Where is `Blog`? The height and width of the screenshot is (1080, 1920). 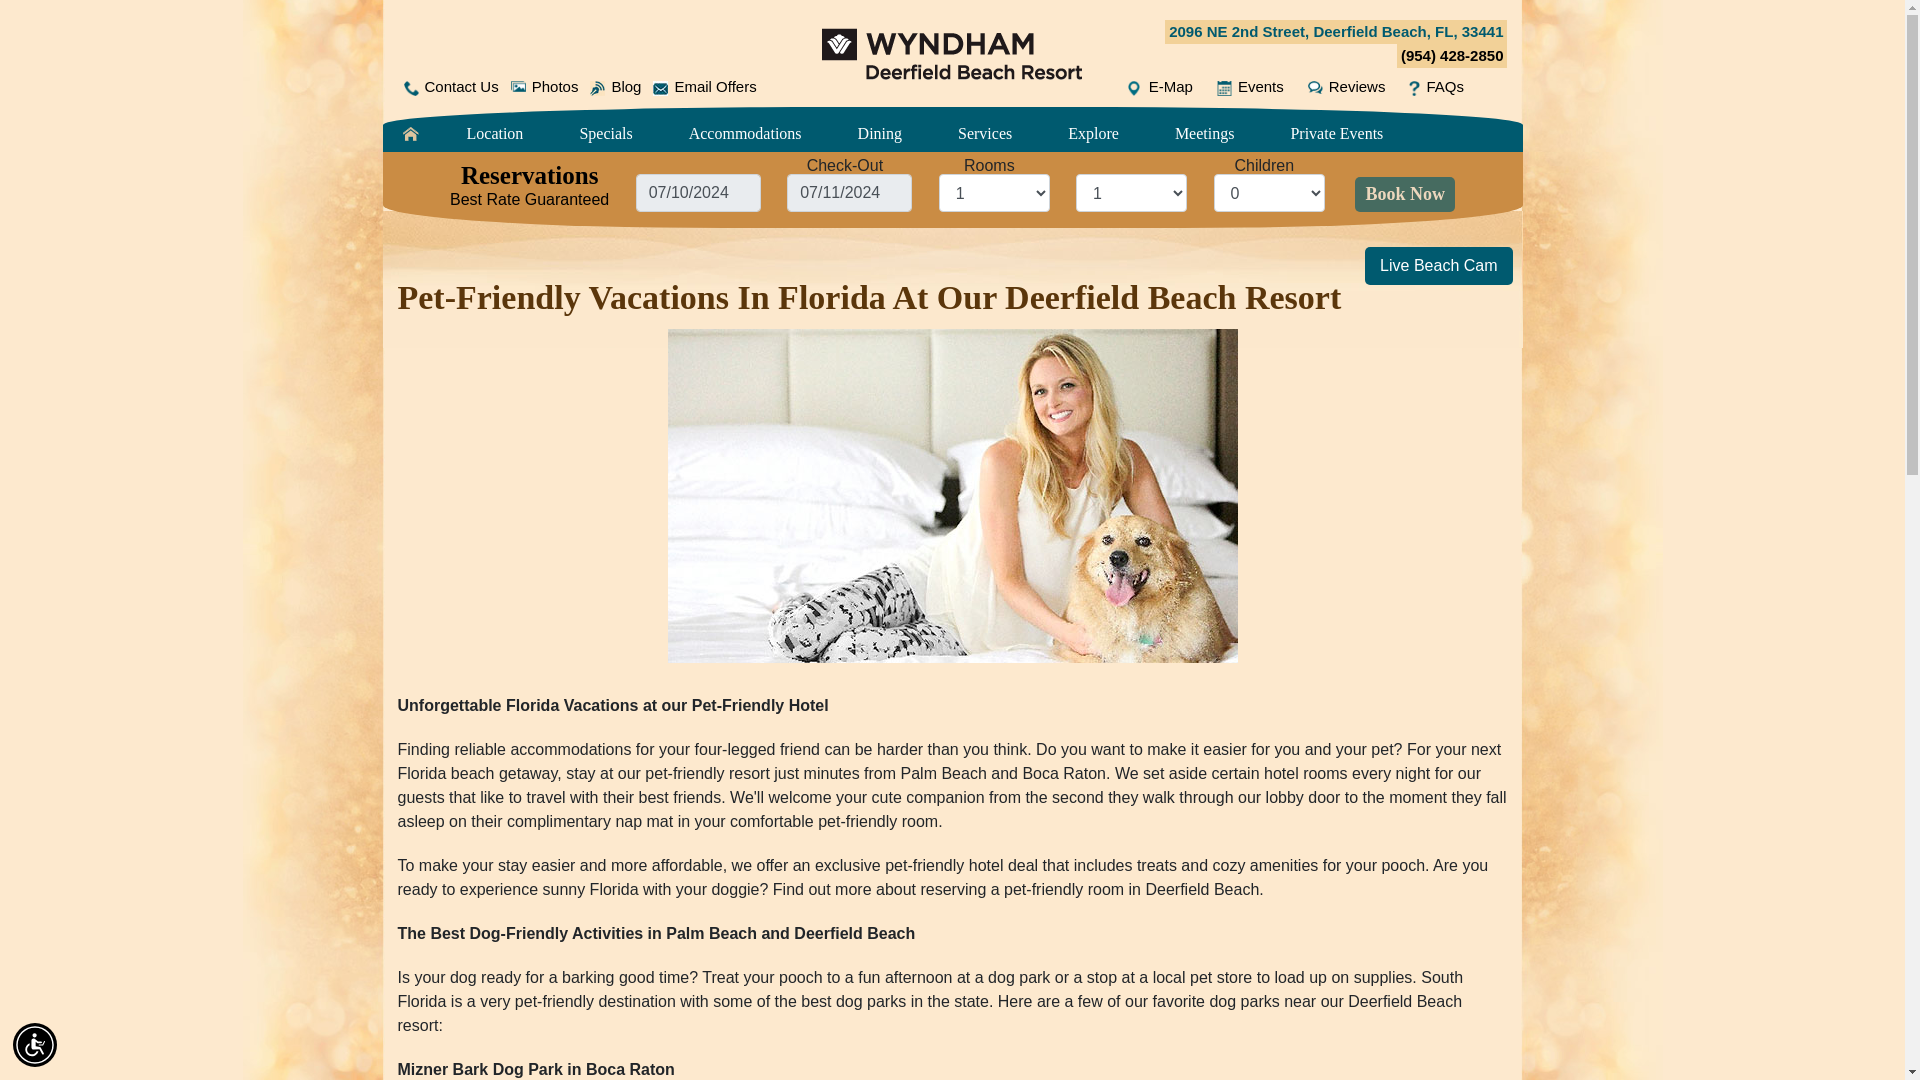 Blog is located at coordinates (615, 87).